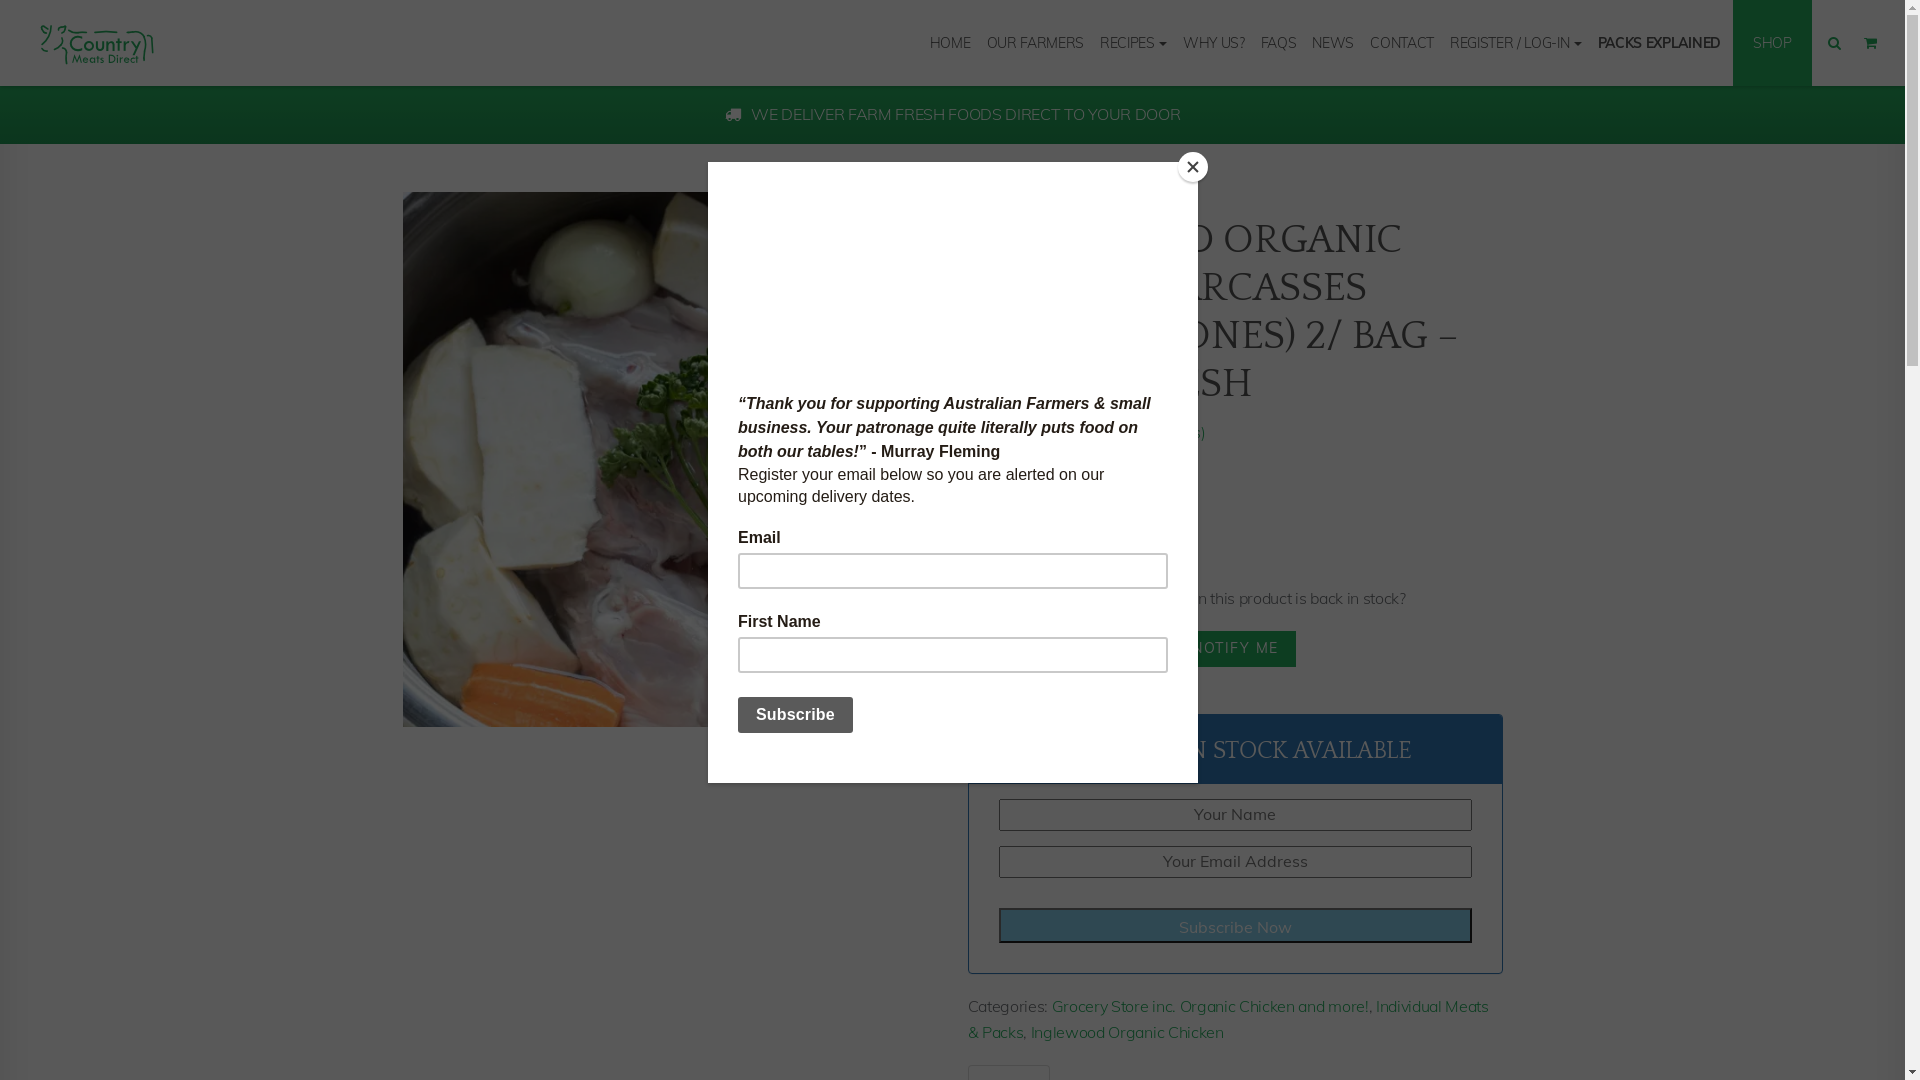  Describe the element at coordinates (1402, 43) in the screenshot. I see `CONTACT` at that location.